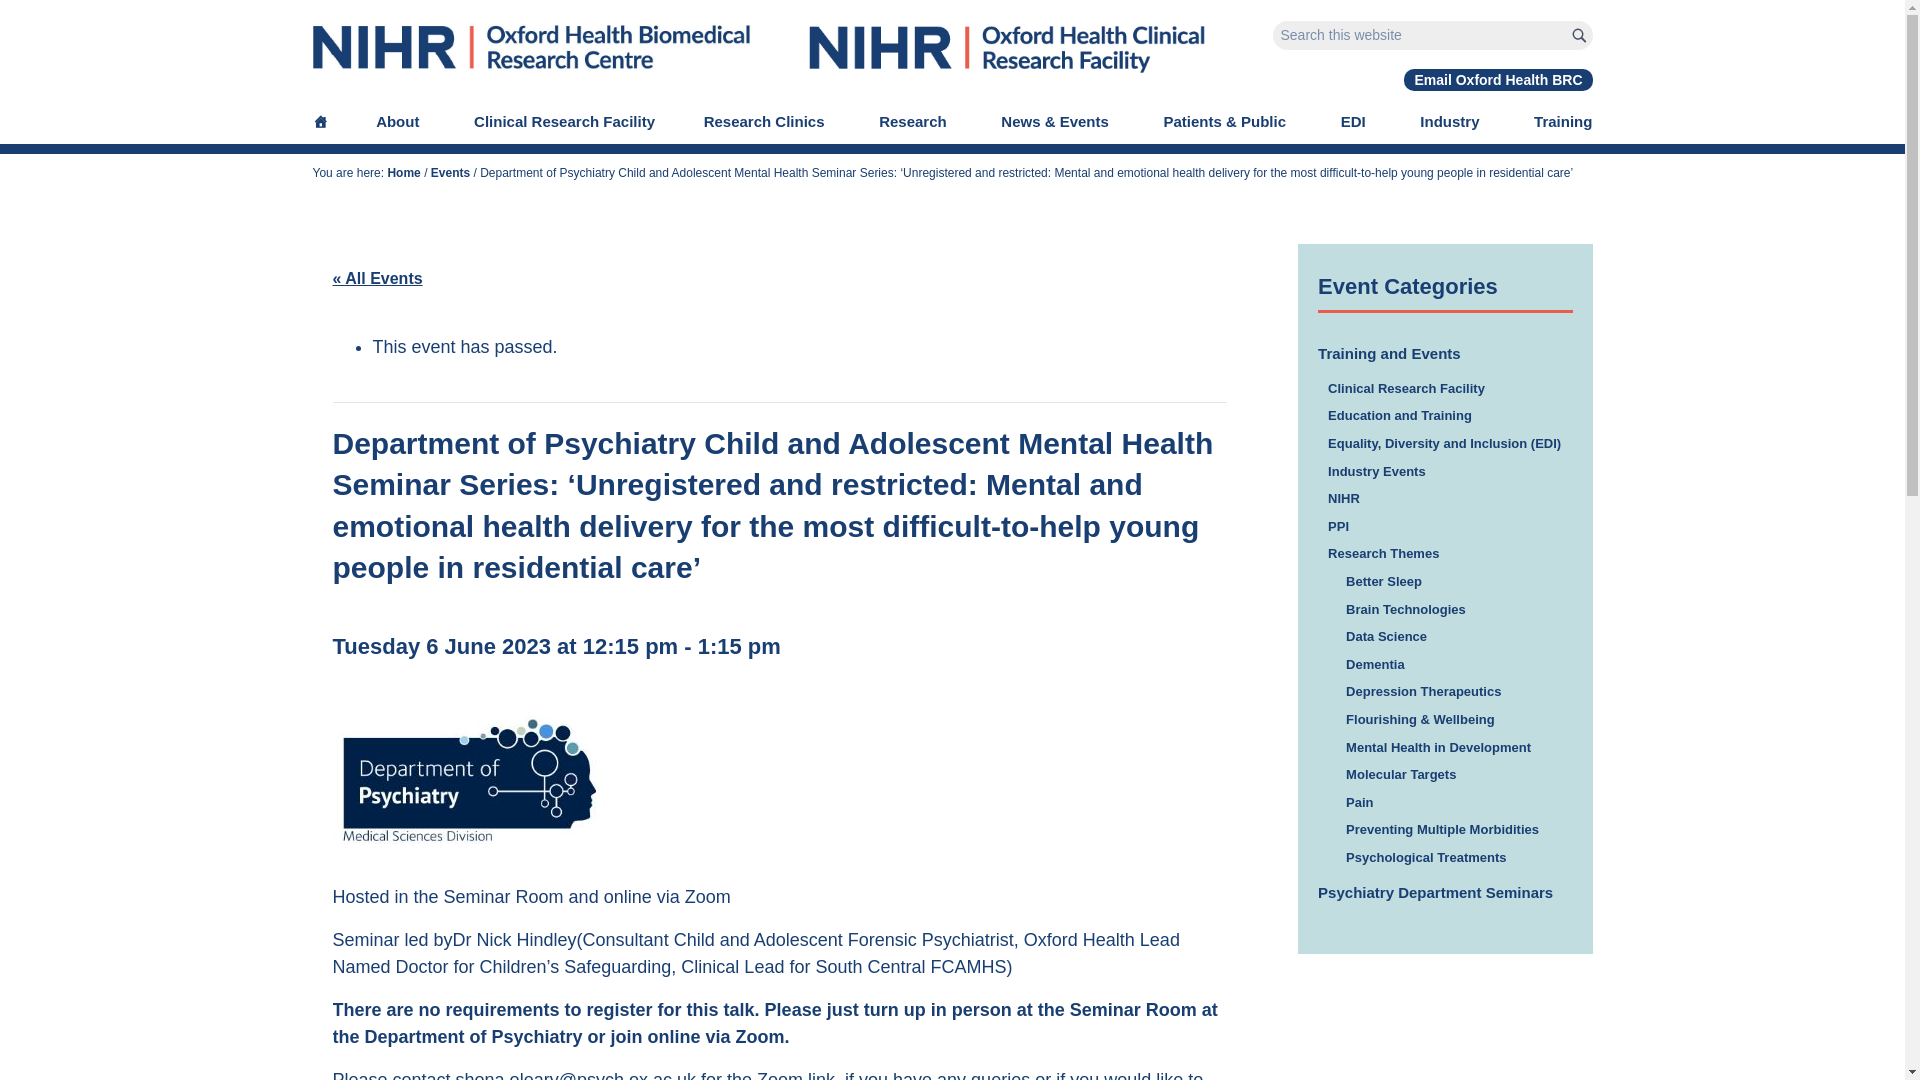  Describe the element at coordinates (916, 121) in the screenshot. I see `Research` at that location.